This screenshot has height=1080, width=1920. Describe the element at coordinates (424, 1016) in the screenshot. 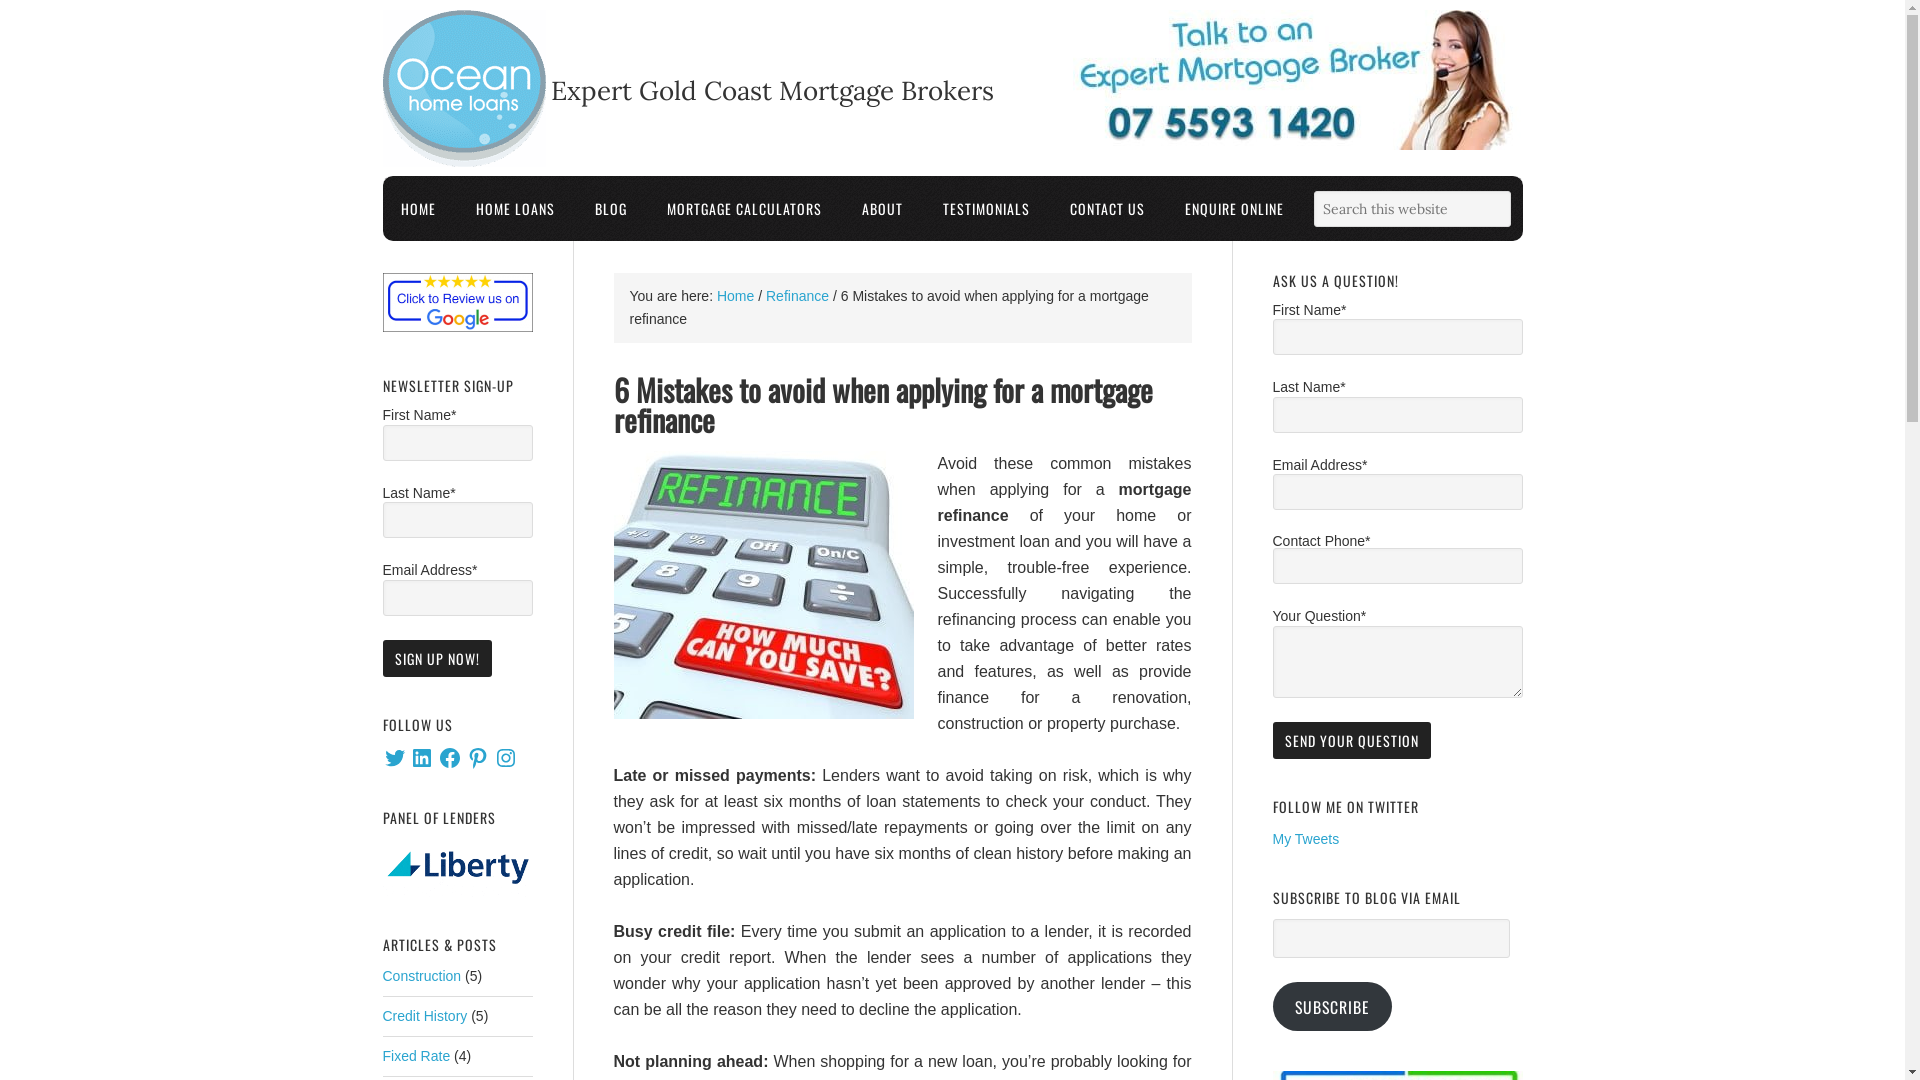

I see `Credit History` at that location.